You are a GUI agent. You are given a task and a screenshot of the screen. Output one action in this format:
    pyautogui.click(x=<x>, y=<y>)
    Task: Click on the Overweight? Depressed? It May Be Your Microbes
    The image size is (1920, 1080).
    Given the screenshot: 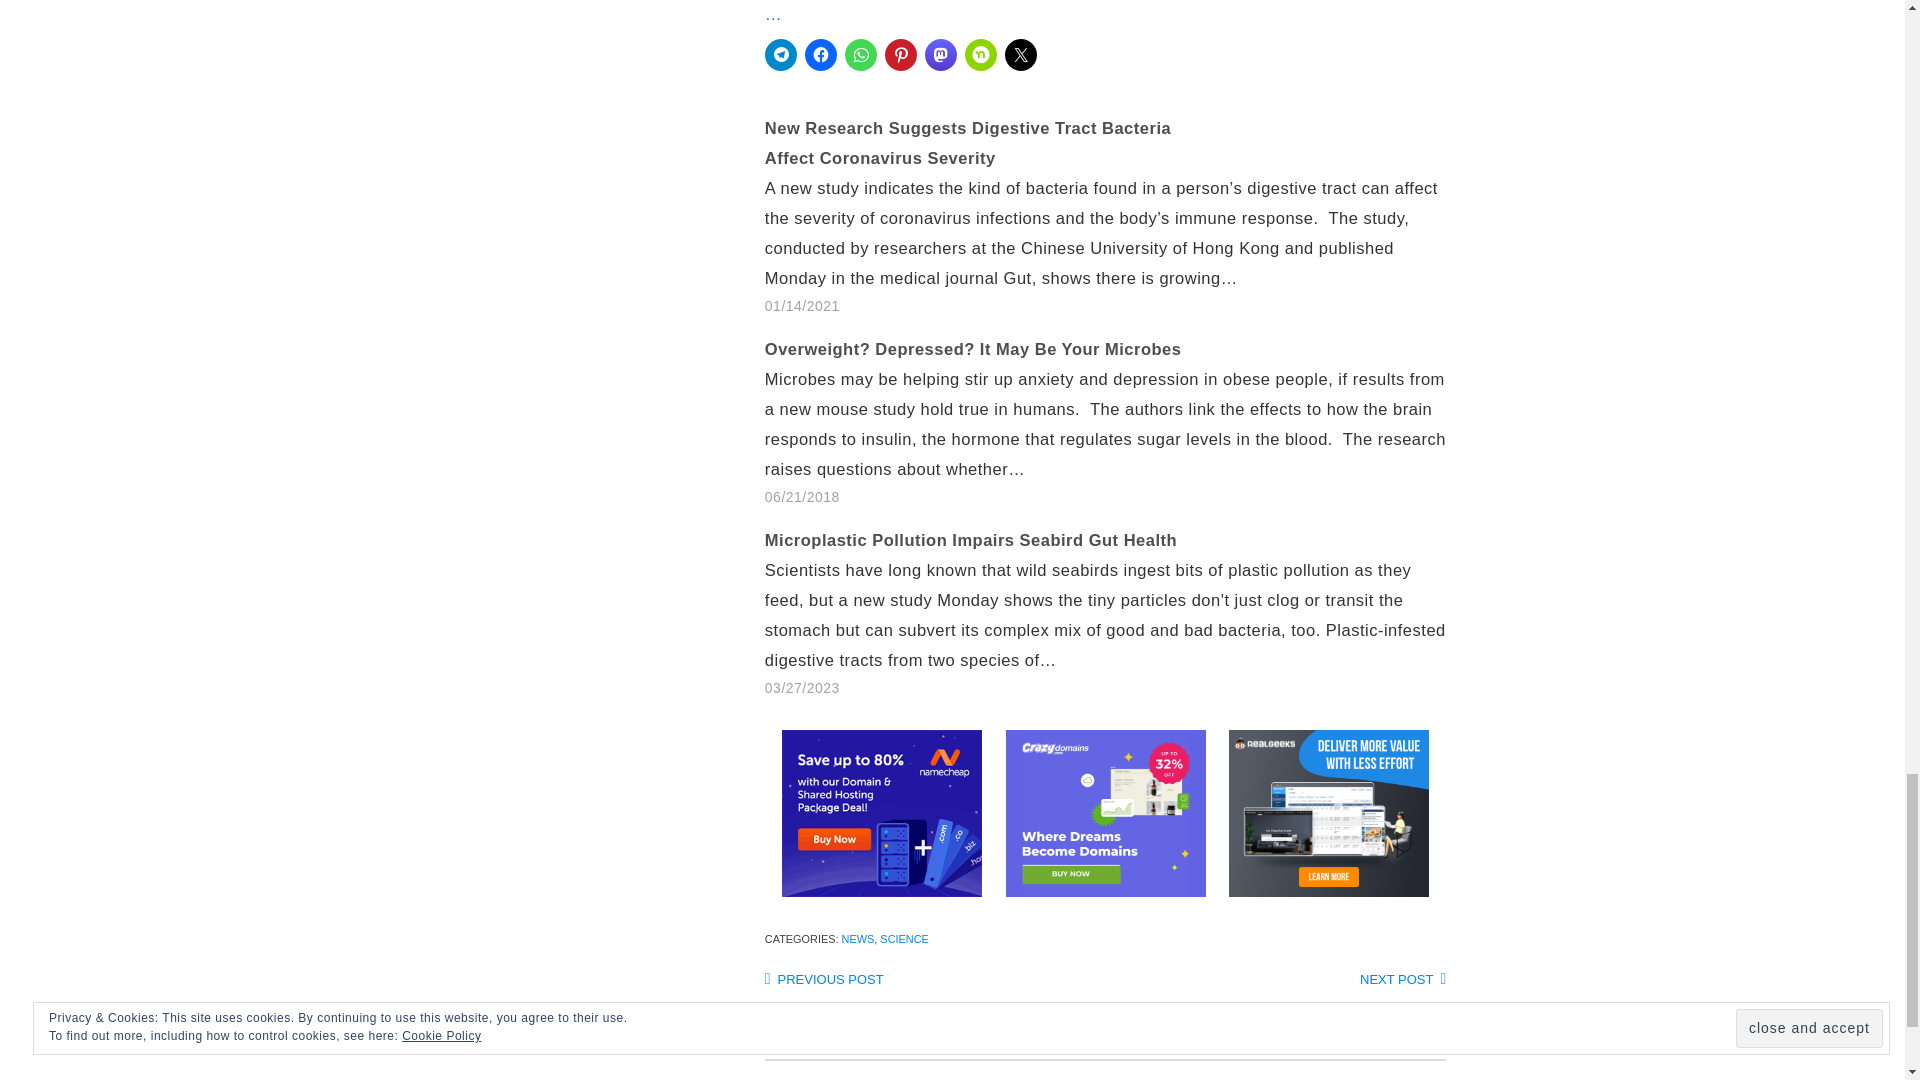 What is the action you would take?
    pyautogui.click(x=1115, y=422)
    